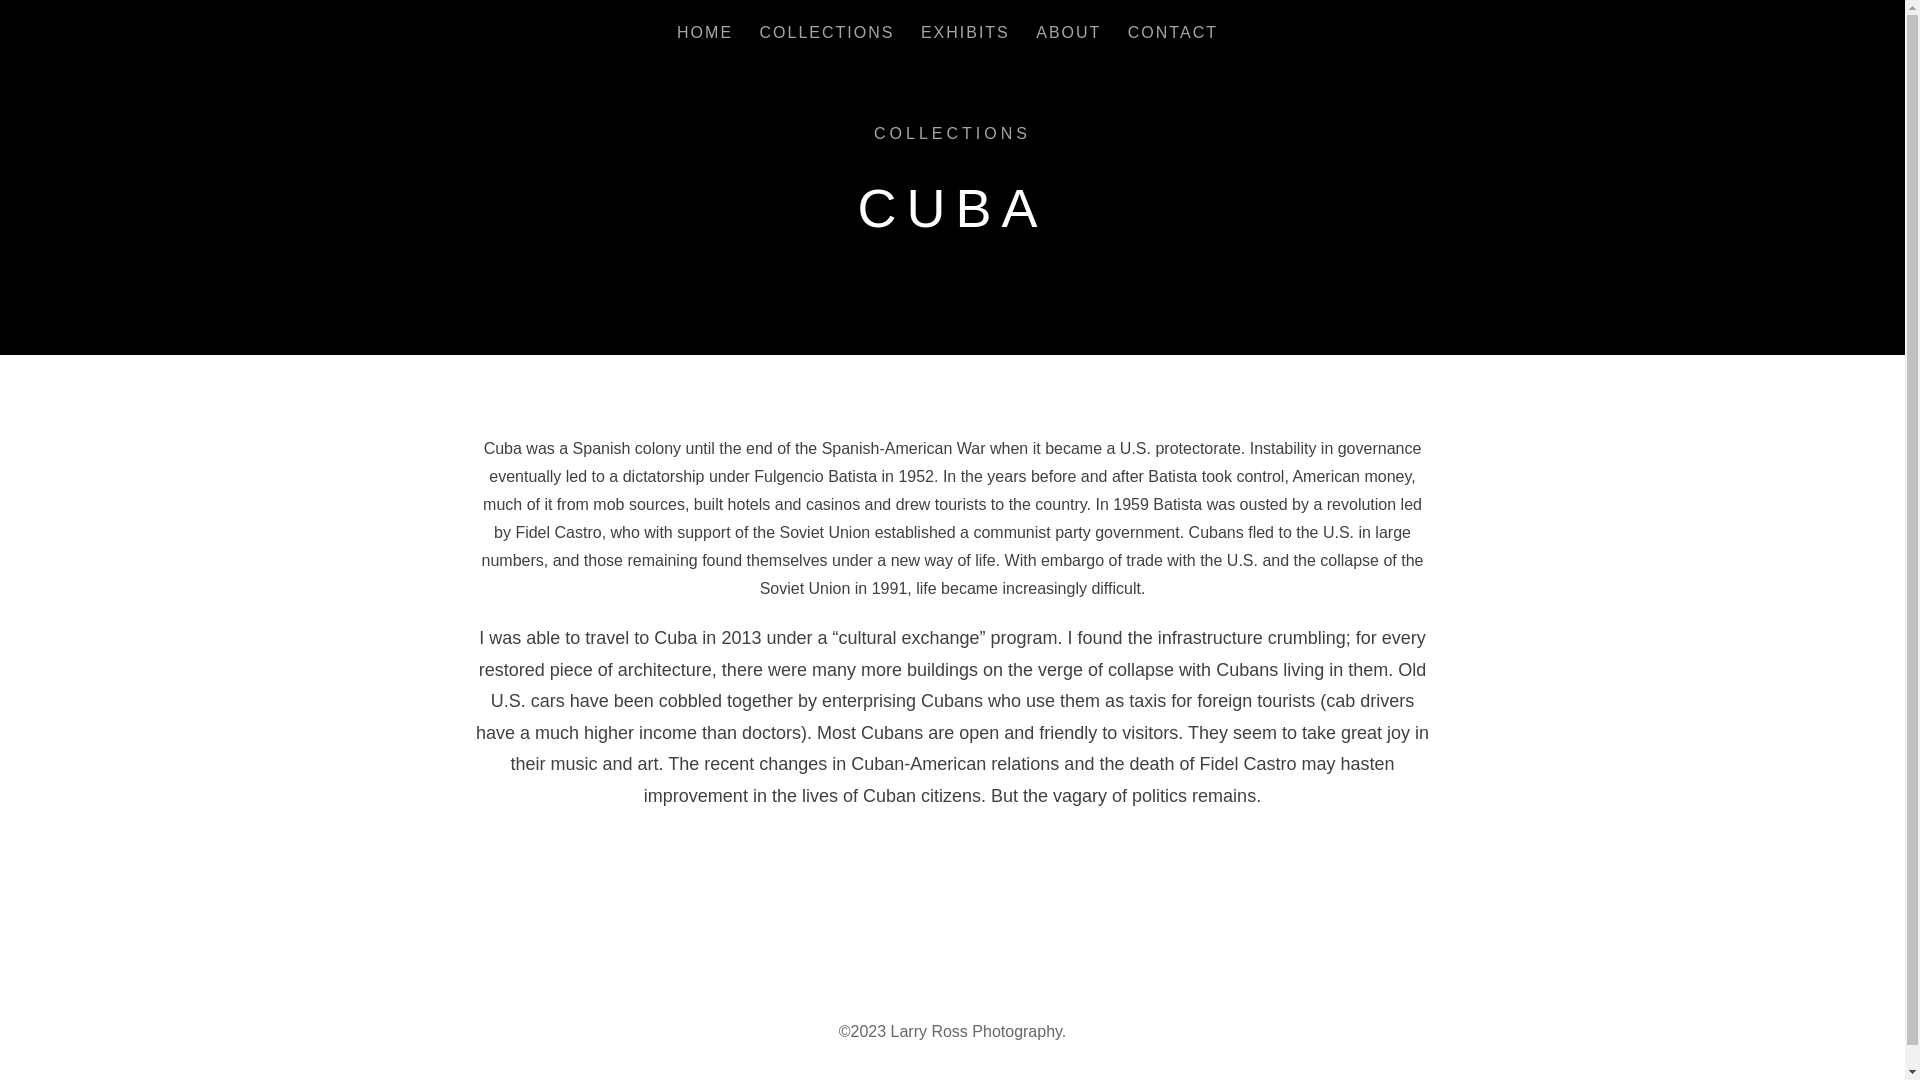 Image resolution: width=1920 pixels, height=1080 pixels. Describe the element at coordinates (1172, 36) in the screenshot. I see `CONTACT` at that location.